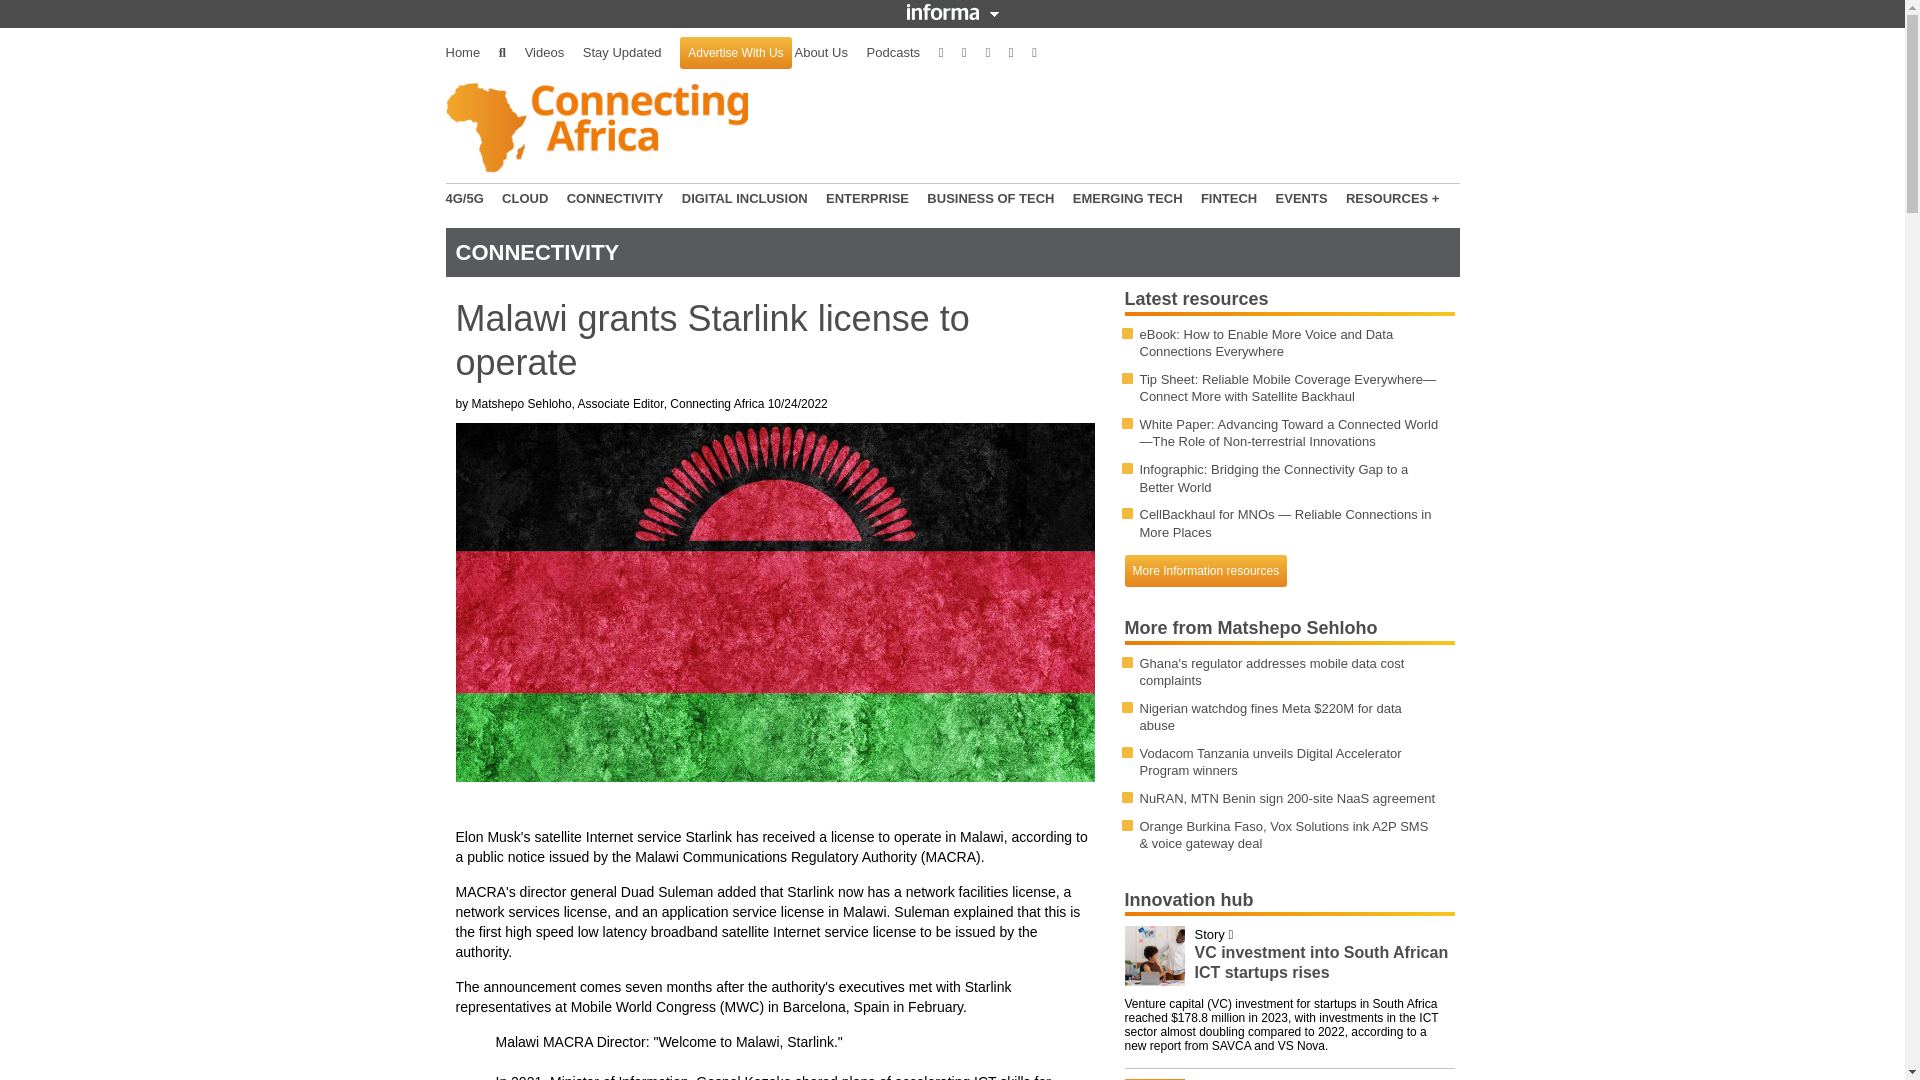 This screenshot has width=1920, height=1080. I want to click on CONNECTIVITY, so click(615, 199).